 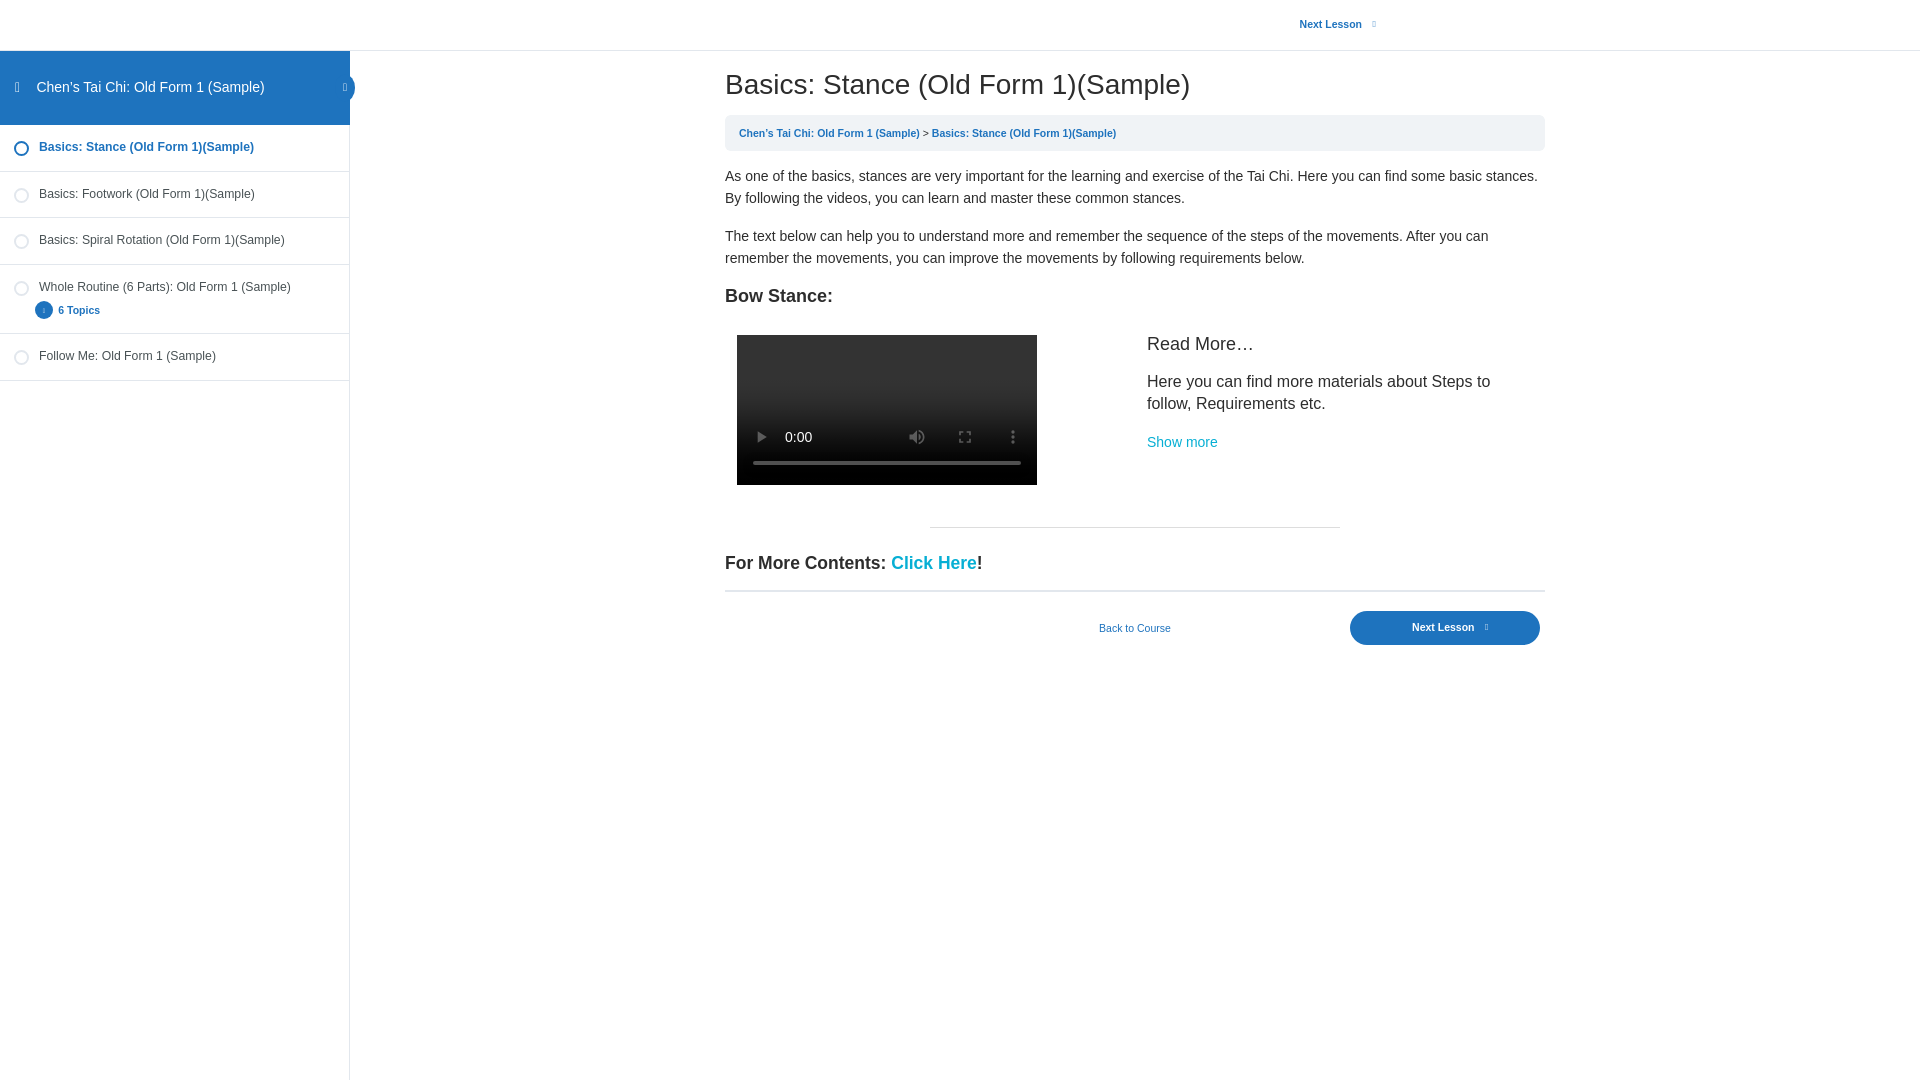 I want to click on Next Lesson, so click(x=1332, y=24).